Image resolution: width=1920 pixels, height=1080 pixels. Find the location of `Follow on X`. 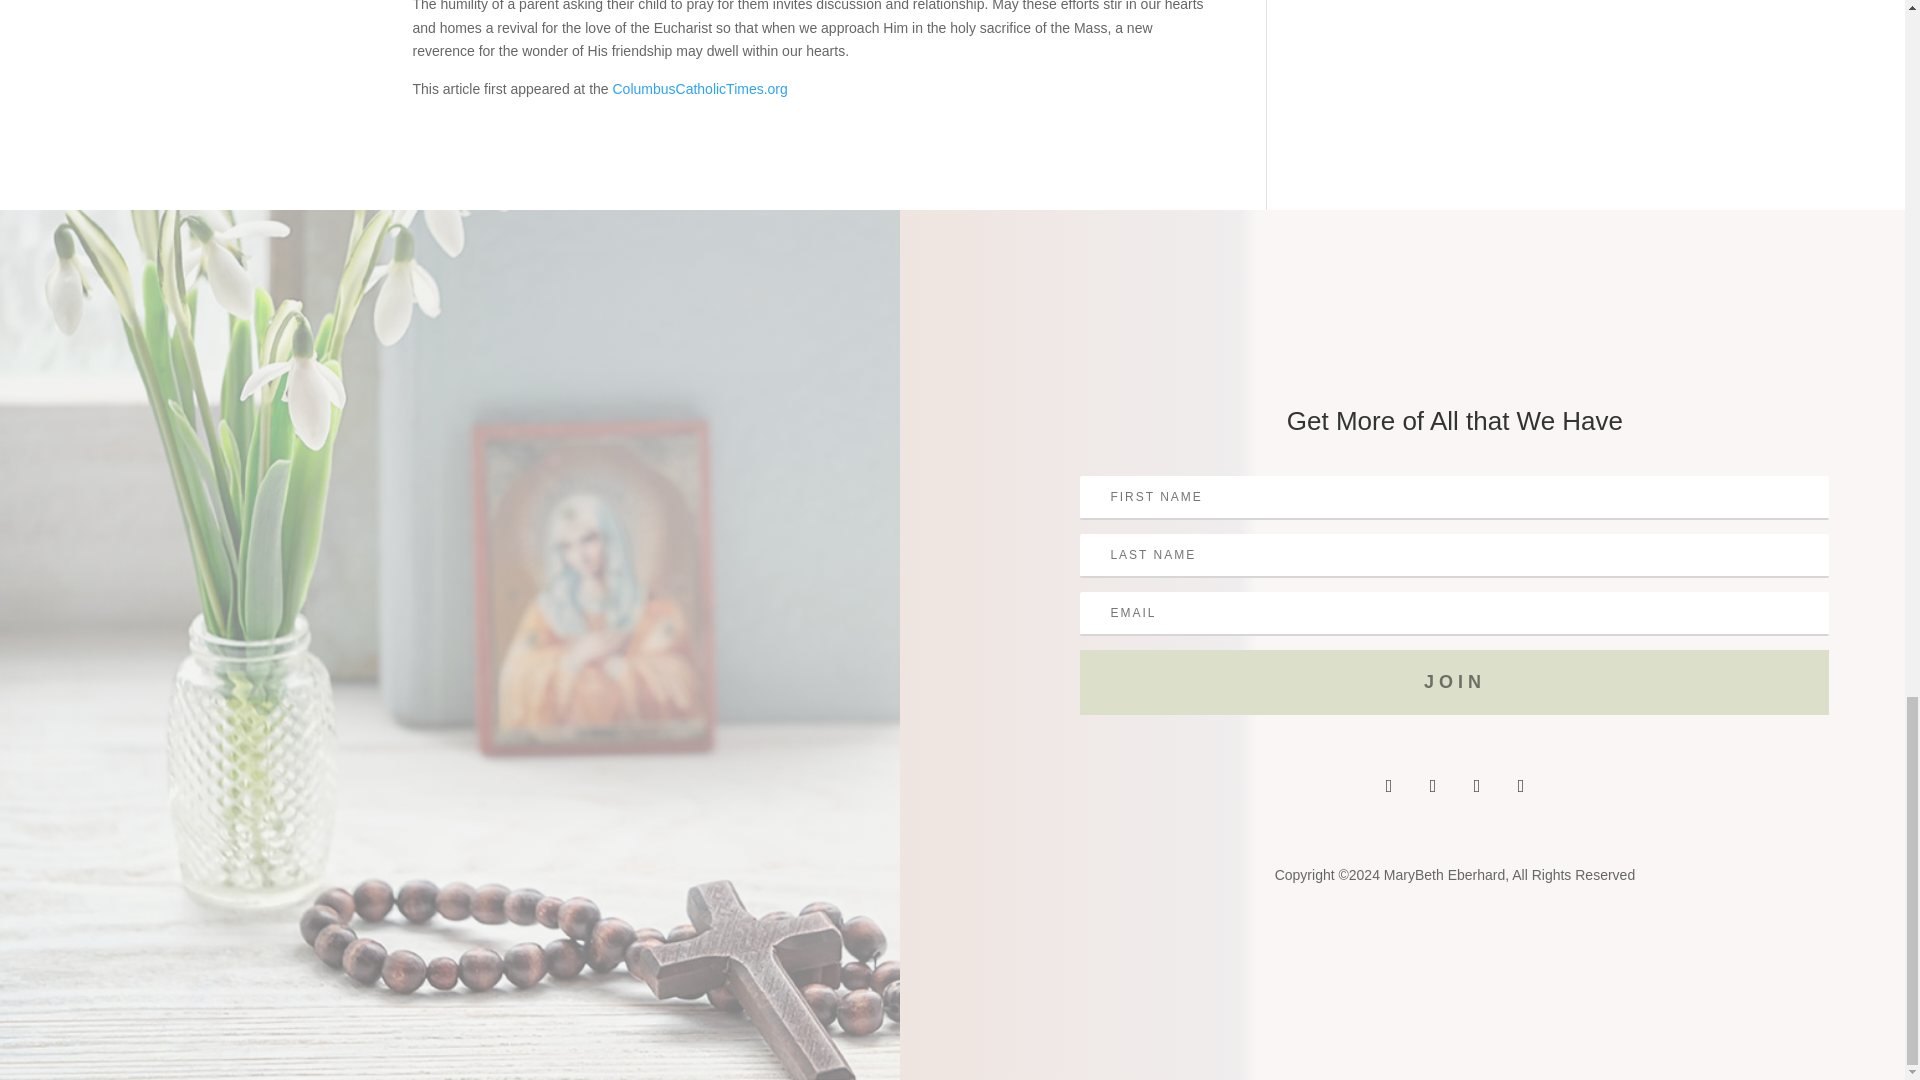

Follow on X is located at coordinates (1433, 785).